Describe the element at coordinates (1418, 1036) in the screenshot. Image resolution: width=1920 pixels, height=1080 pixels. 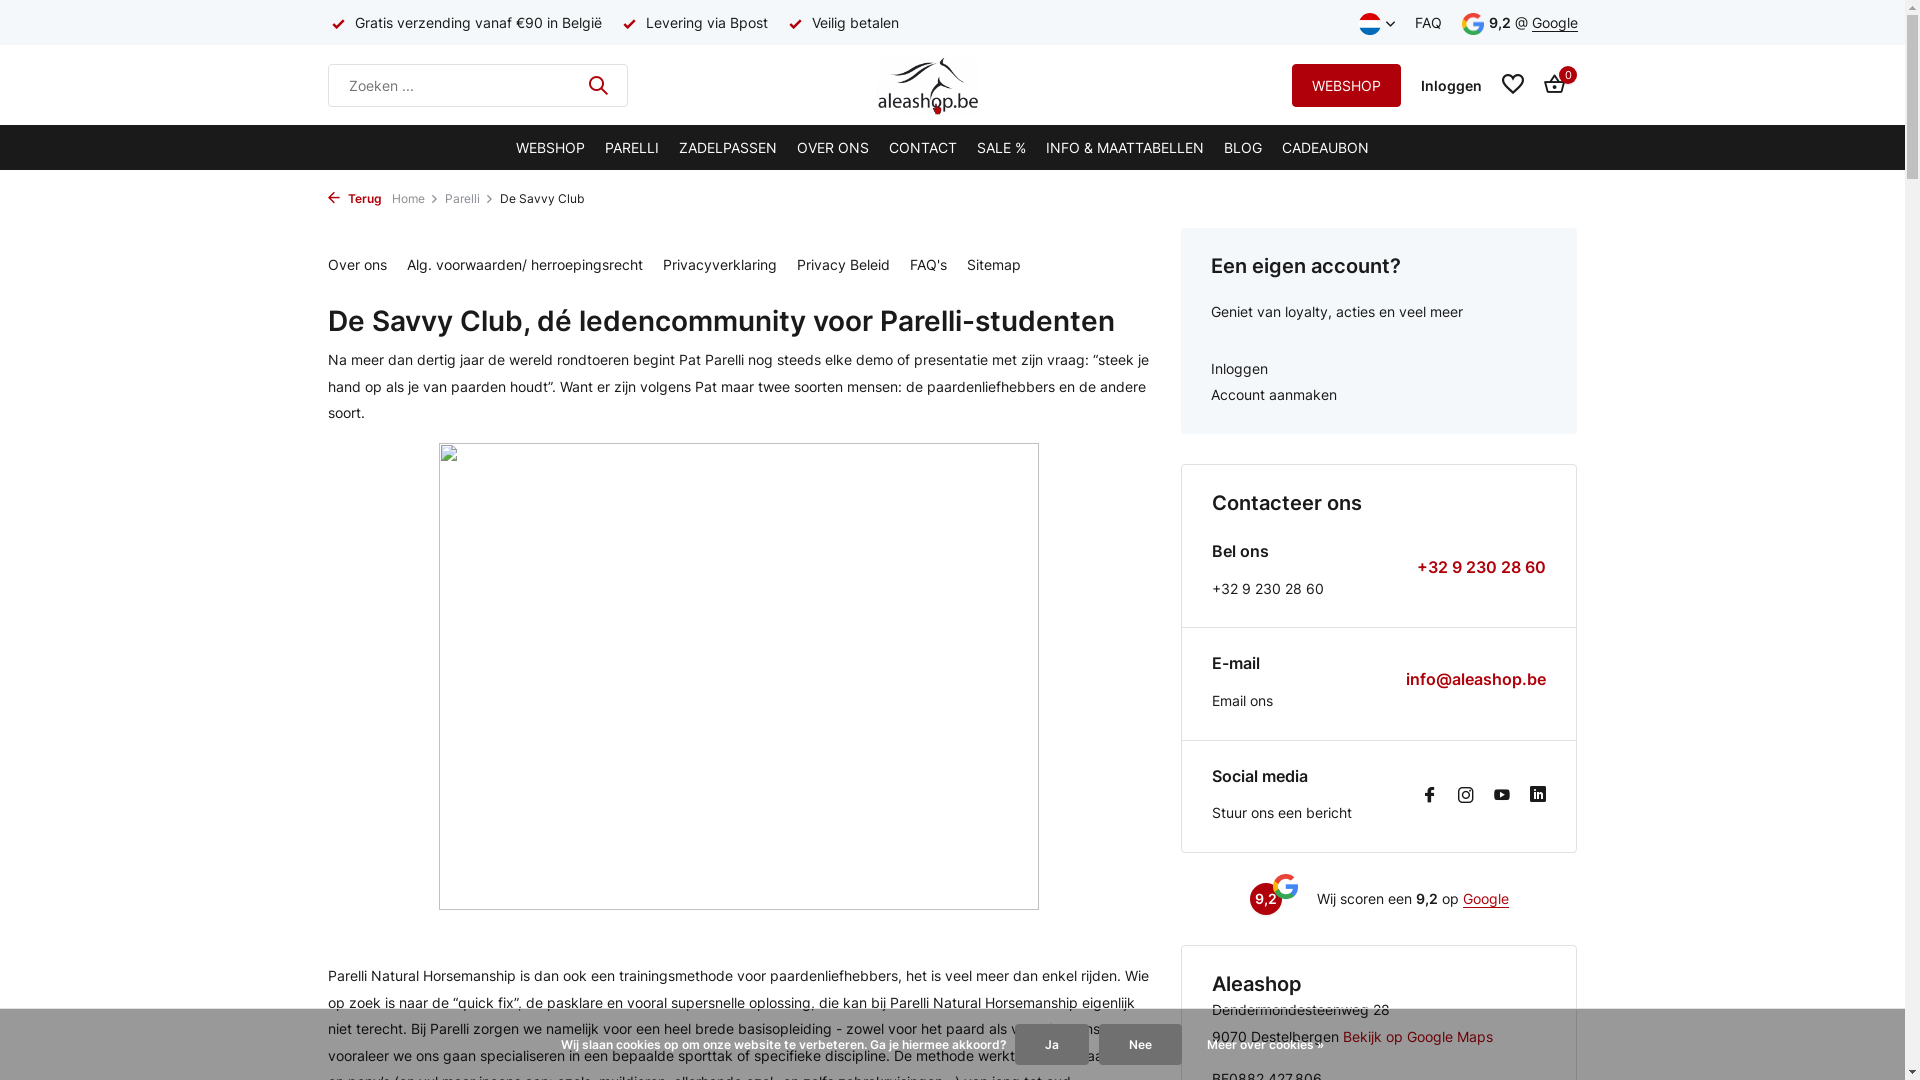
I see `Bekijk op Google Maps` at that location.